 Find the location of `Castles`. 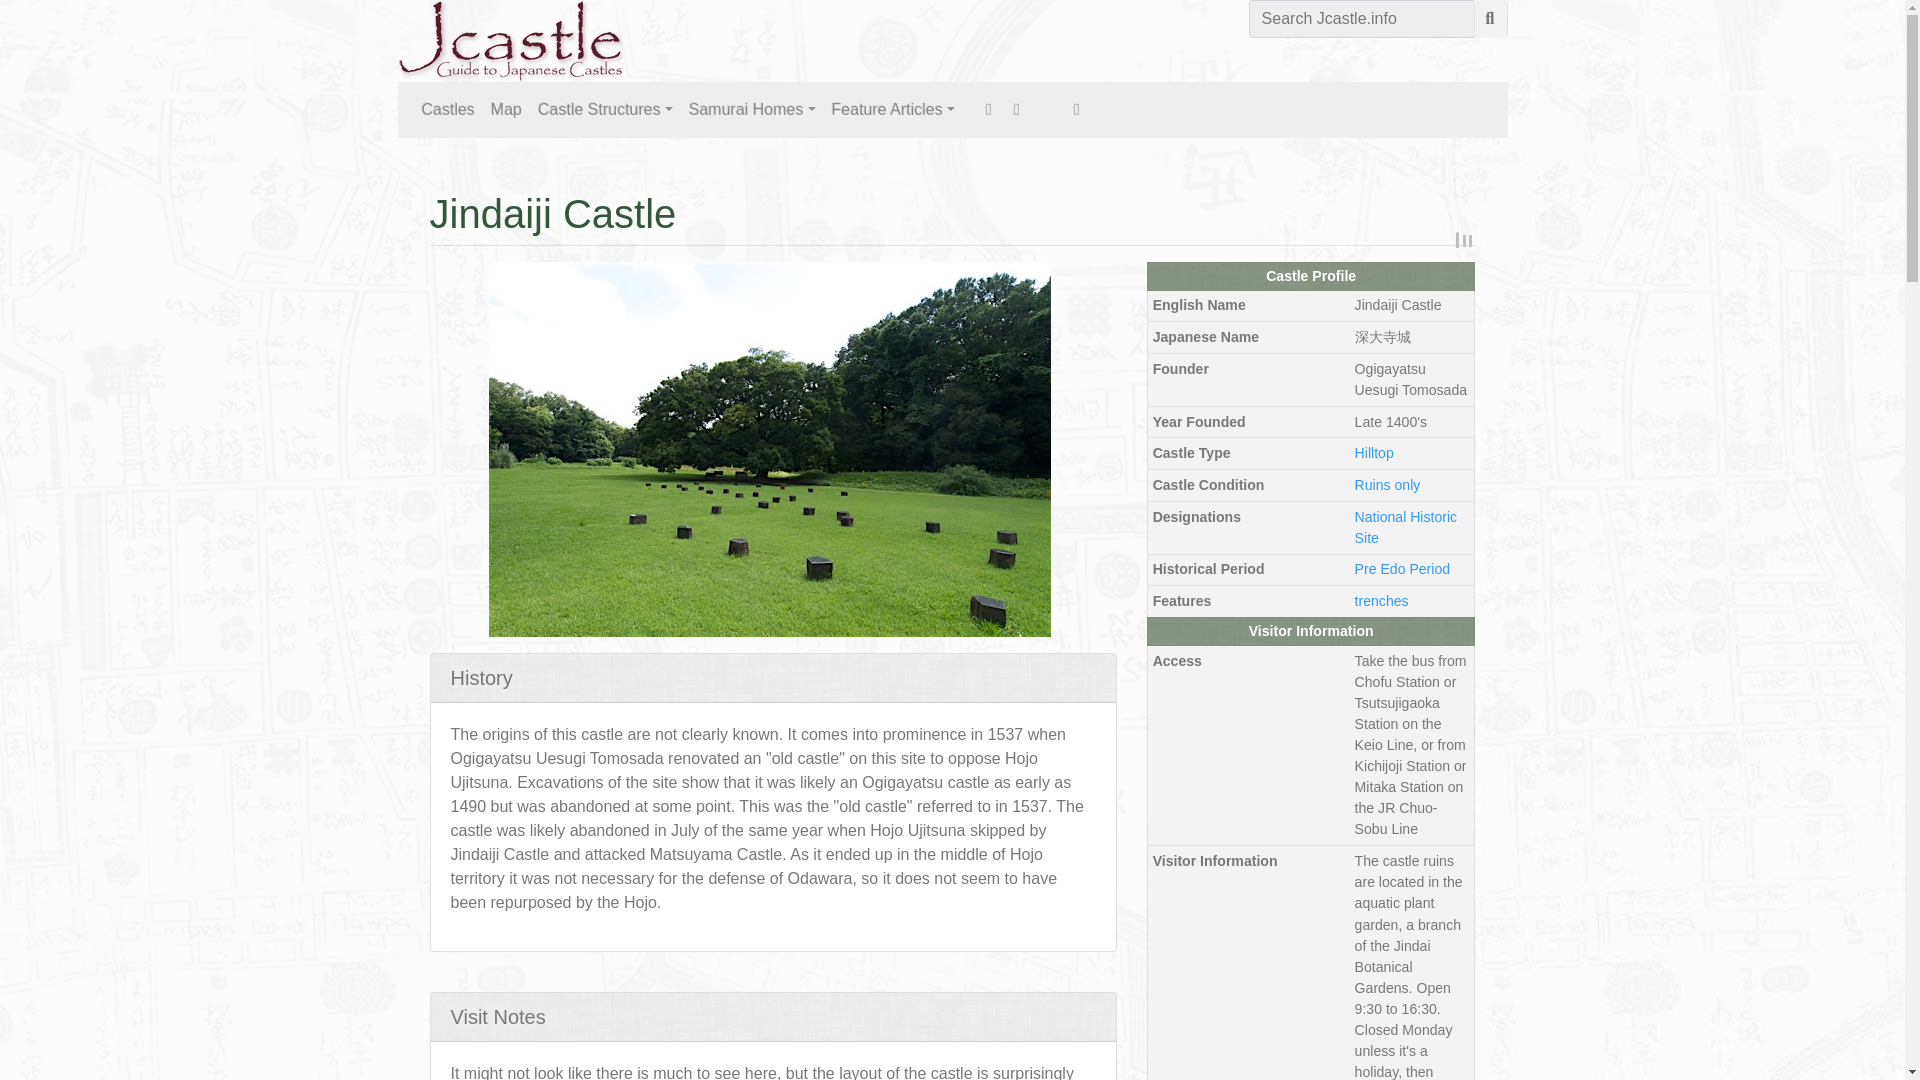

Castles is located at coordinates (448, 109).